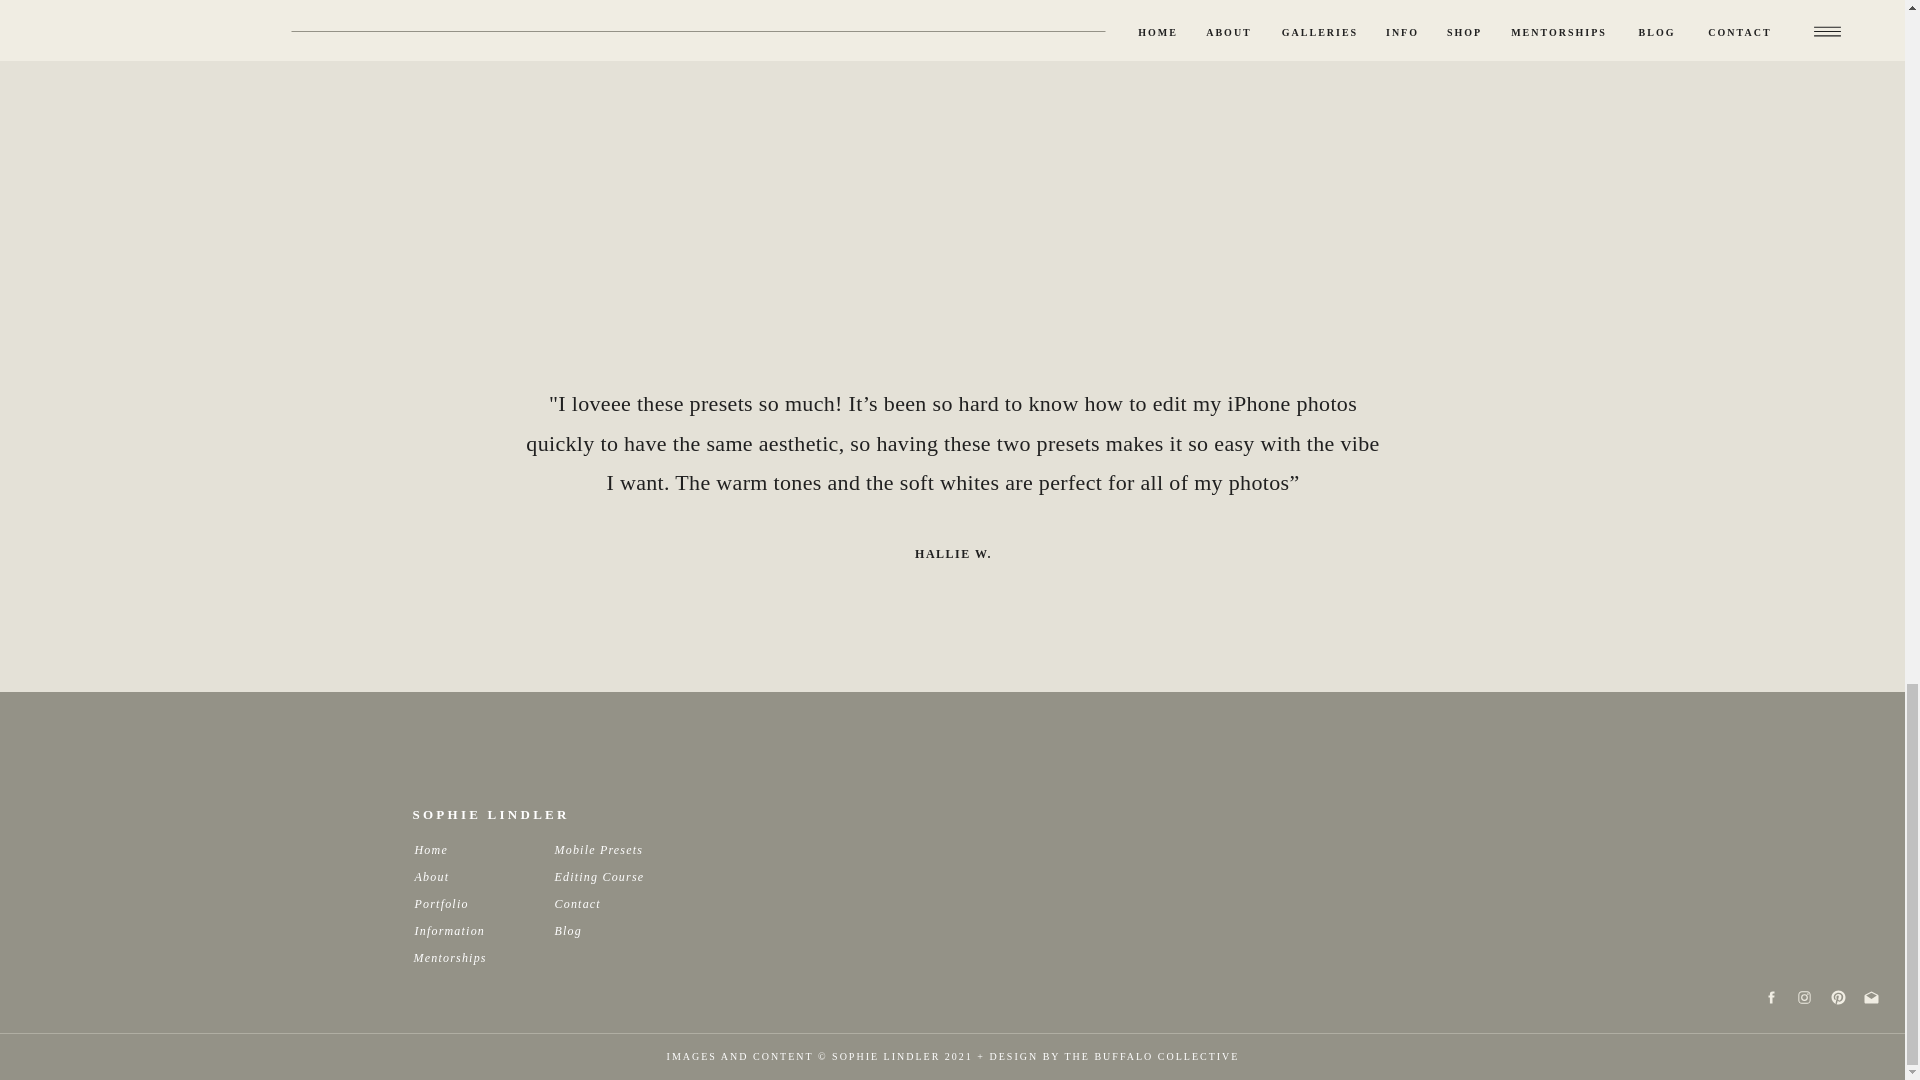 The width and height of the screenshot is (1920, 1080). What do you see at coordinates (601, 903) in the screenshot?
I see `Contact` at bounding box center [601, 903].